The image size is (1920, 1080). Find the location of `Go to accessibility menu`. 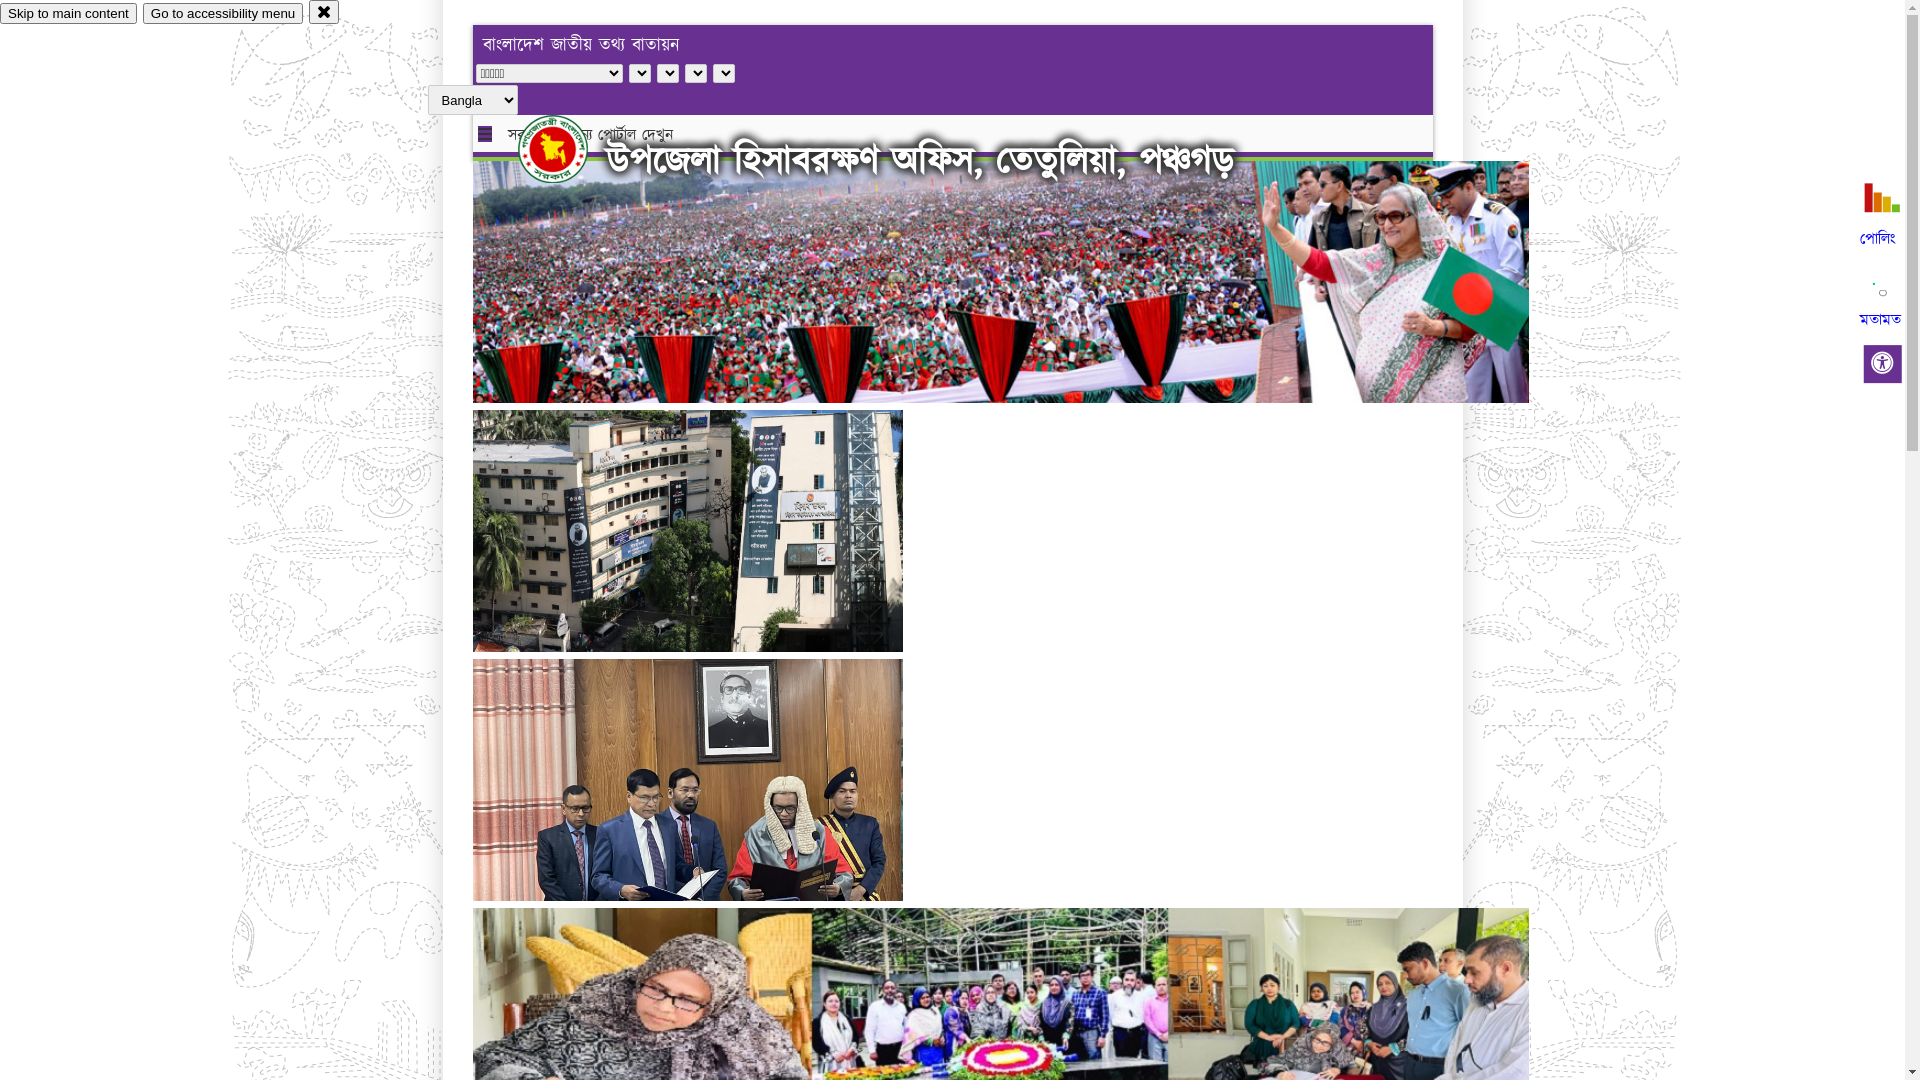

Go to accessibility menu is located at coordinates (223, 14).